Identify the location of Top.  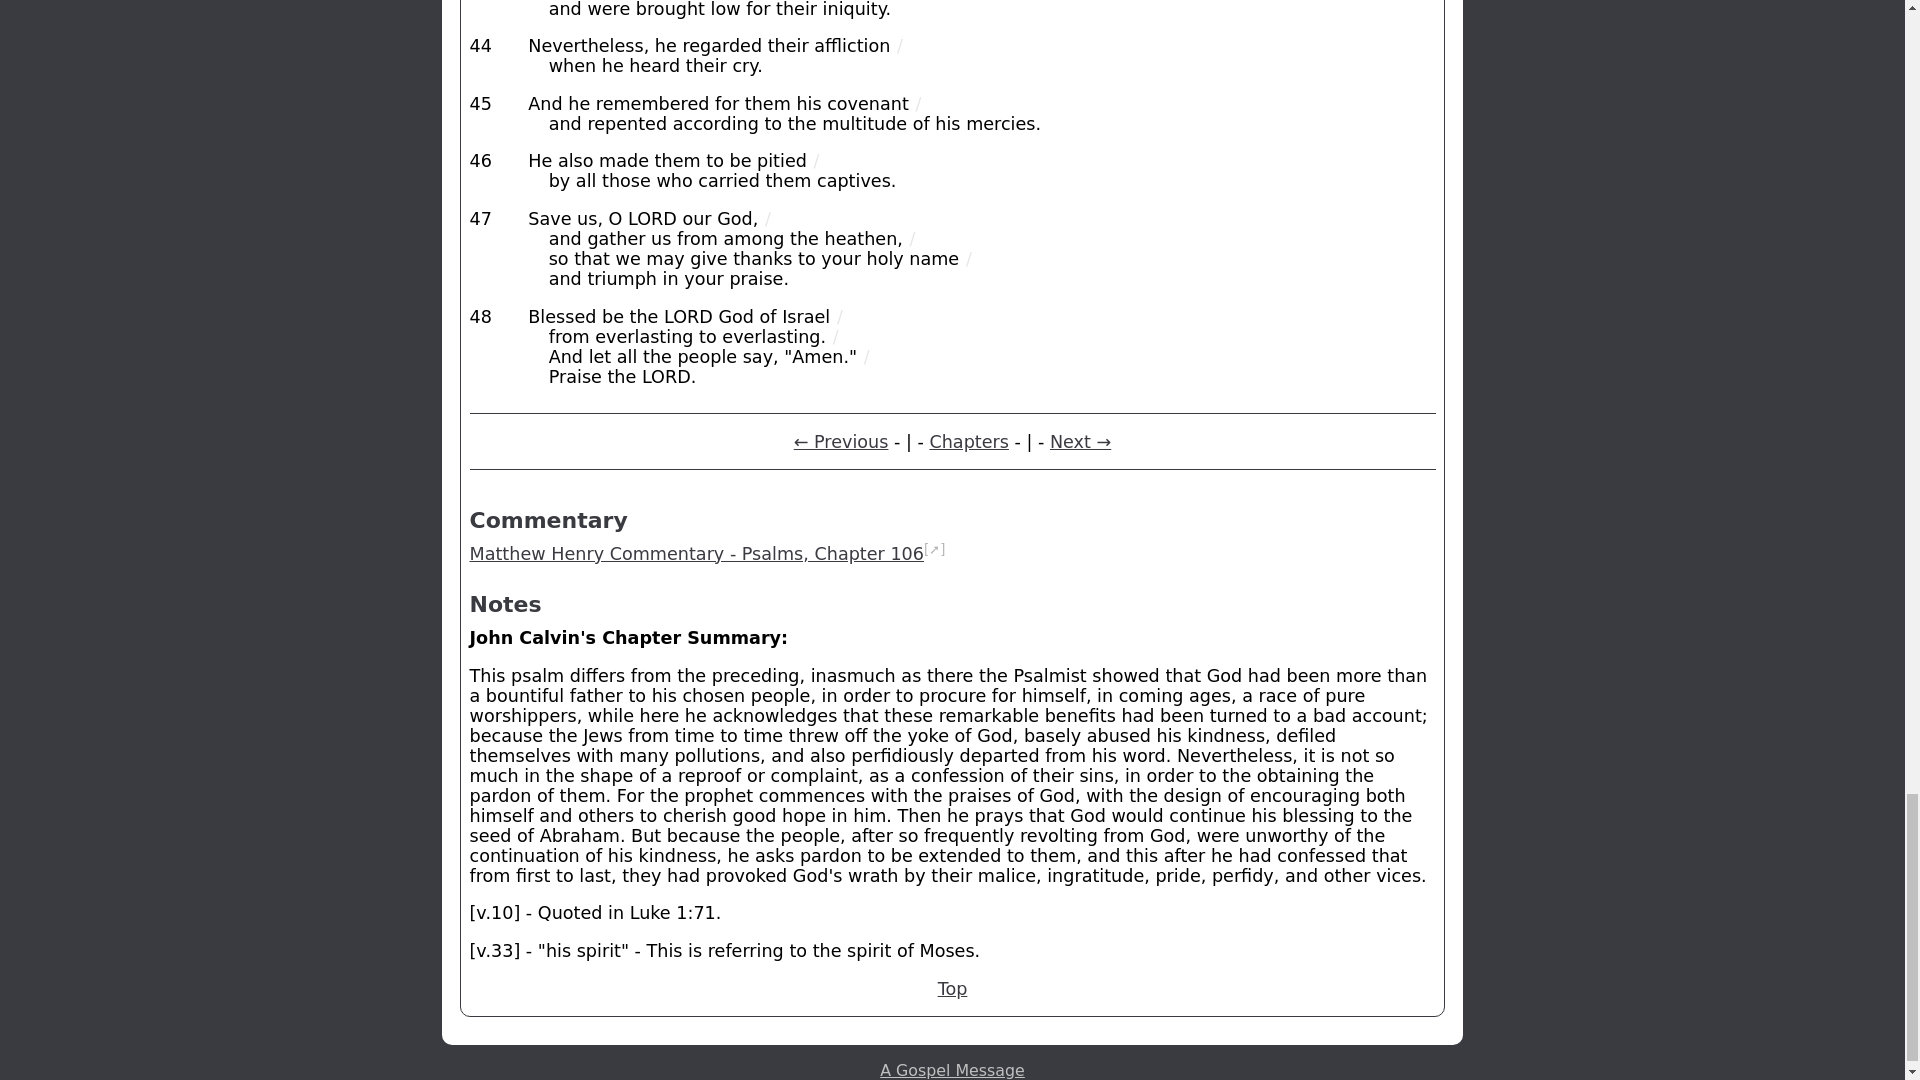
(952, 988).